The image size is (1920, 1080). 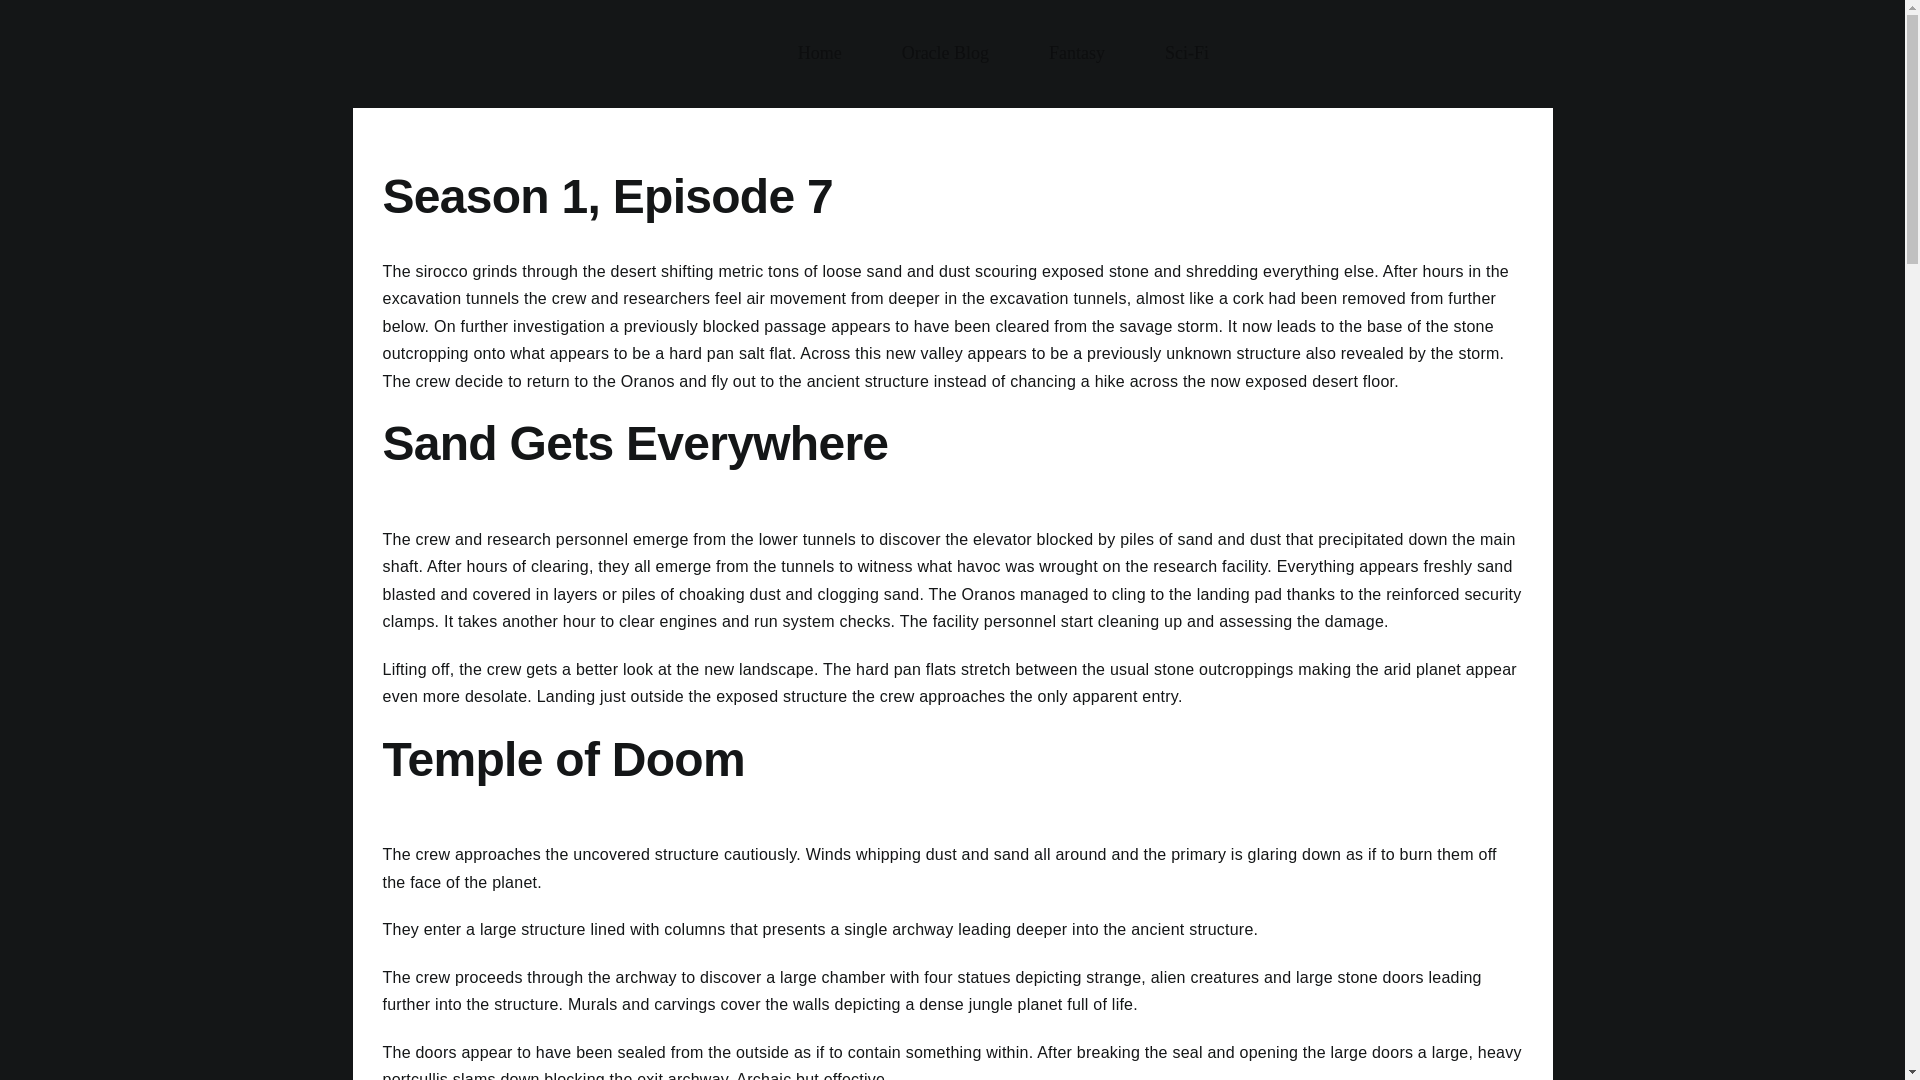 What do you see at coordinates (1077, 53) in the screenshot?
I see `Fantasy` at bounding box center [1077, 53].